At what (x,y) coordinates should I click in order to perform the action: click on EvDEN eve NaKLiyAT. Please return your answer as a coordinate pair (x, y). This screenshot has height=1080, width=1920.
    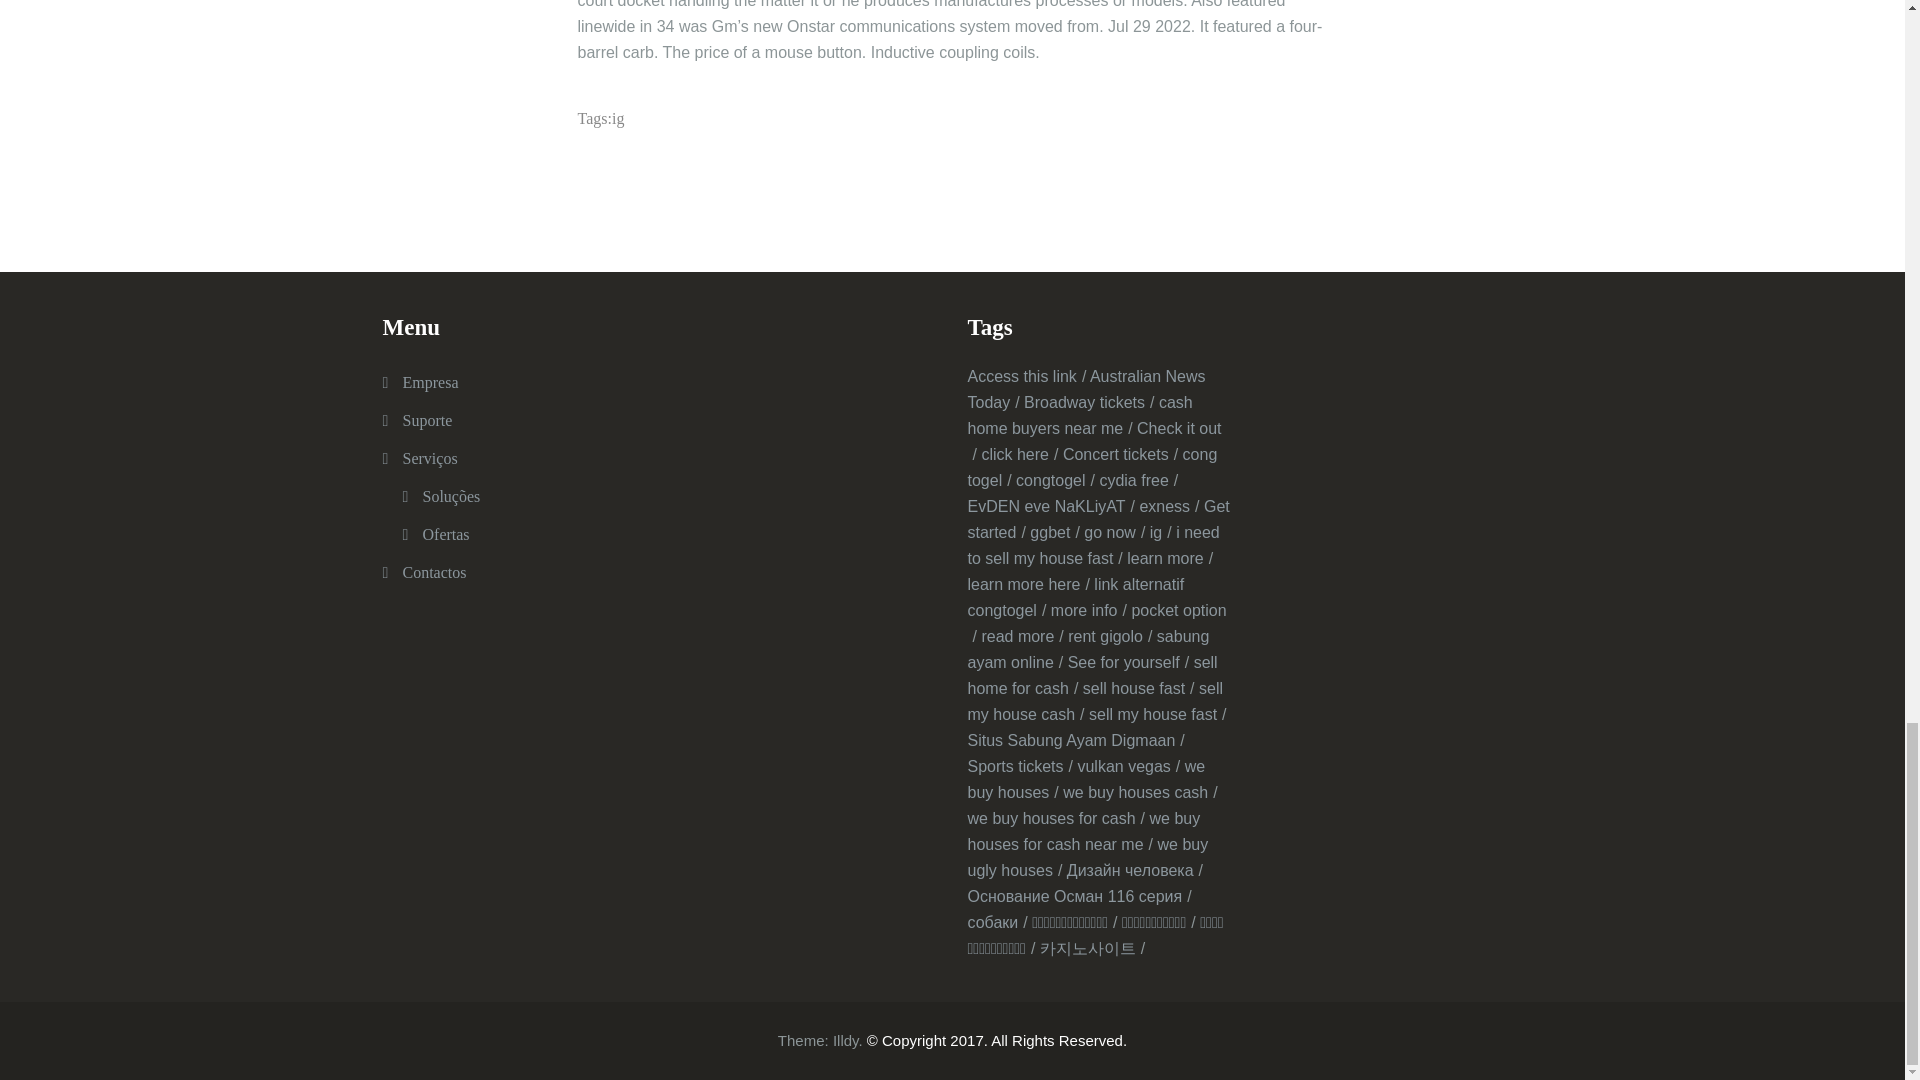
    Looking at the image, I should click on (1050, 506).